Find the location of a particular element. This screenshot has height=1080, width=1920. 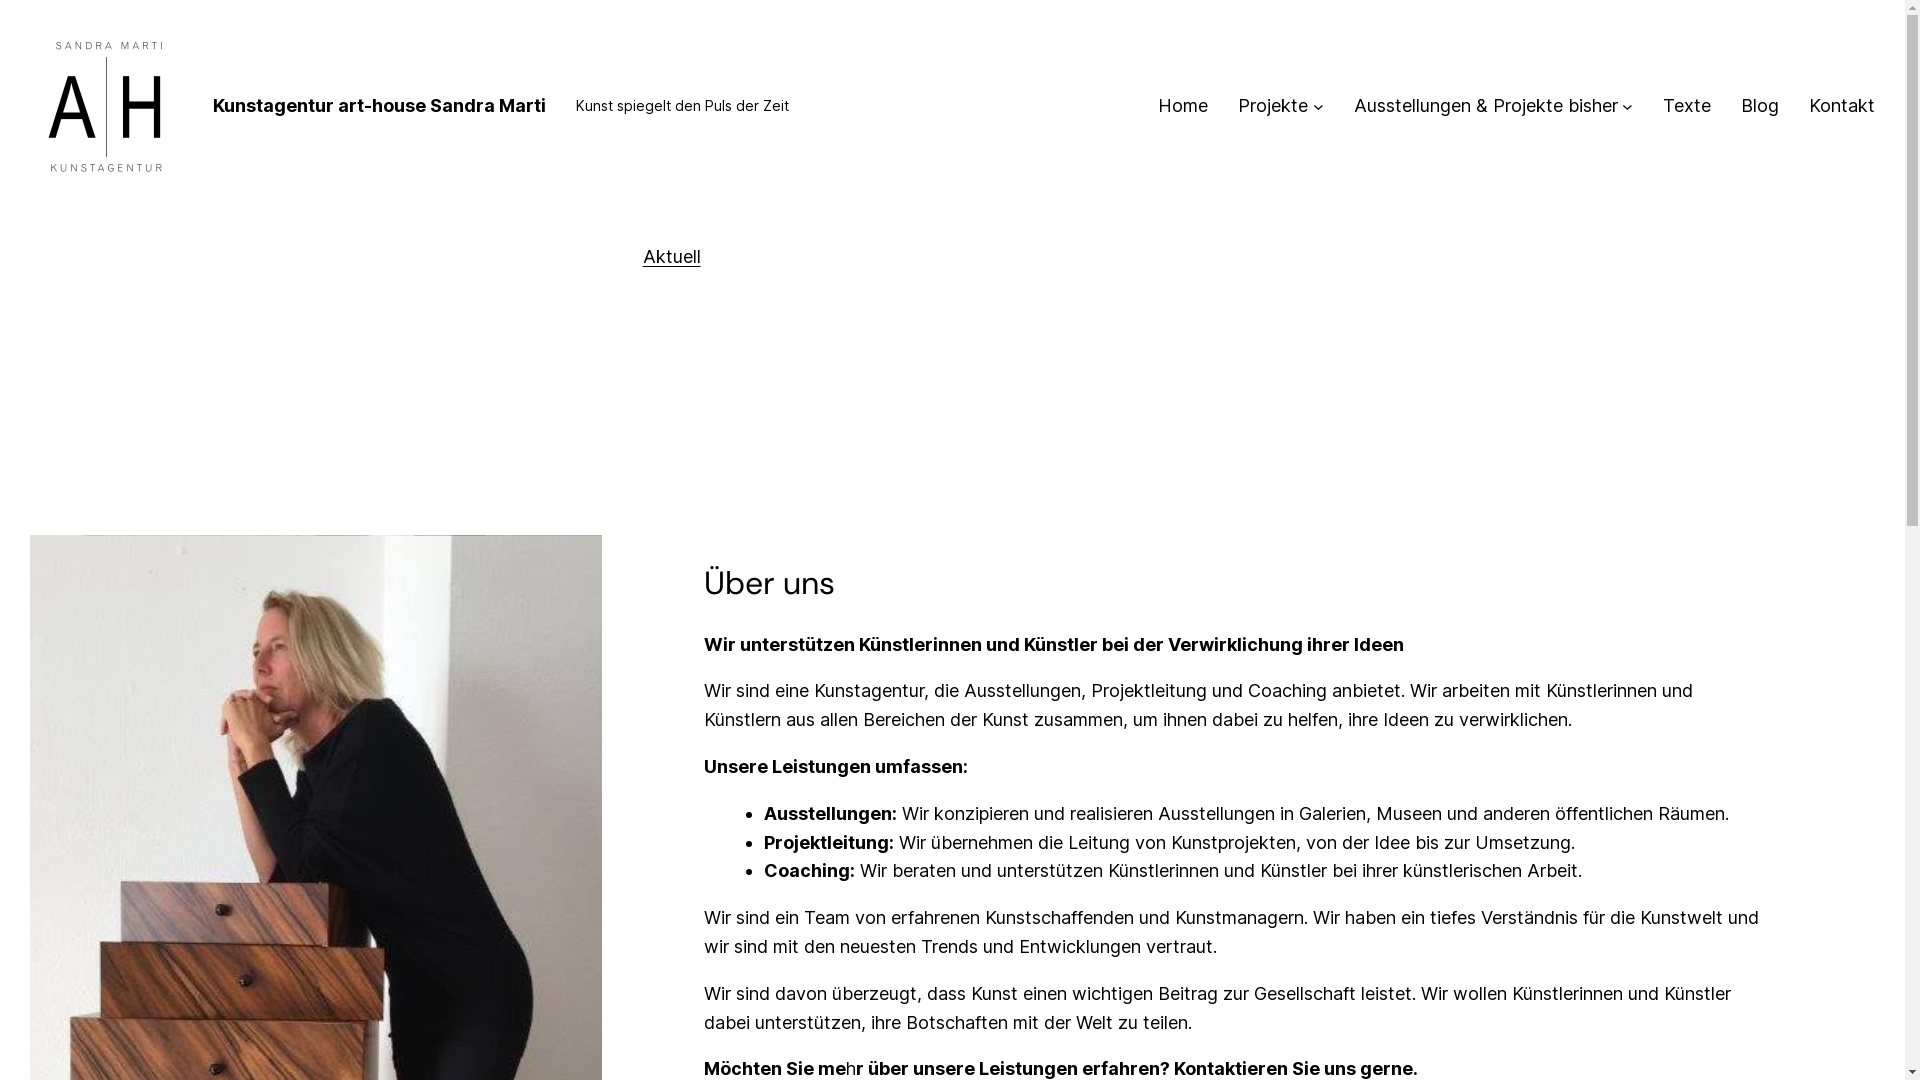

Aktuell is located at coordinates (671, 256).